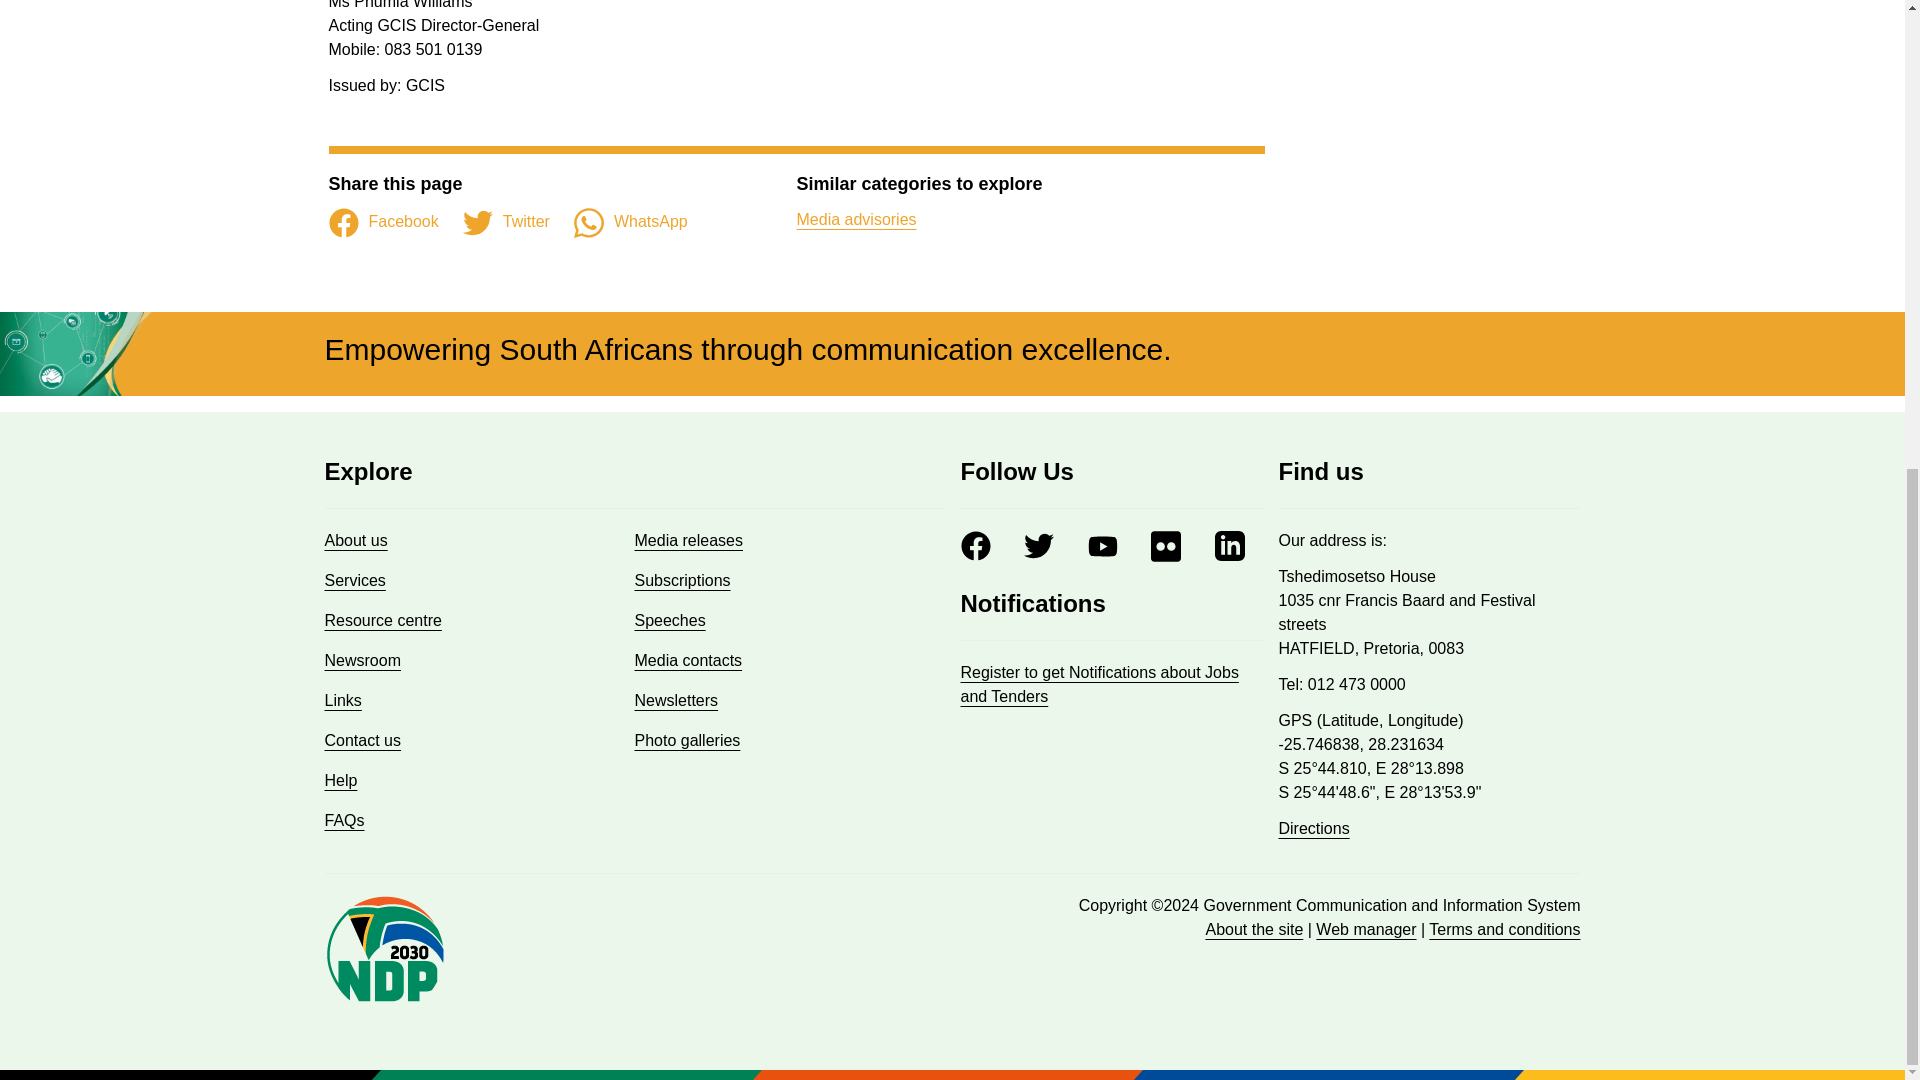 This screenshot has height=1080, width=1920. Describe the element at coordinates (630, 222) in the screenshot. I see `WhatsApp` at that location.